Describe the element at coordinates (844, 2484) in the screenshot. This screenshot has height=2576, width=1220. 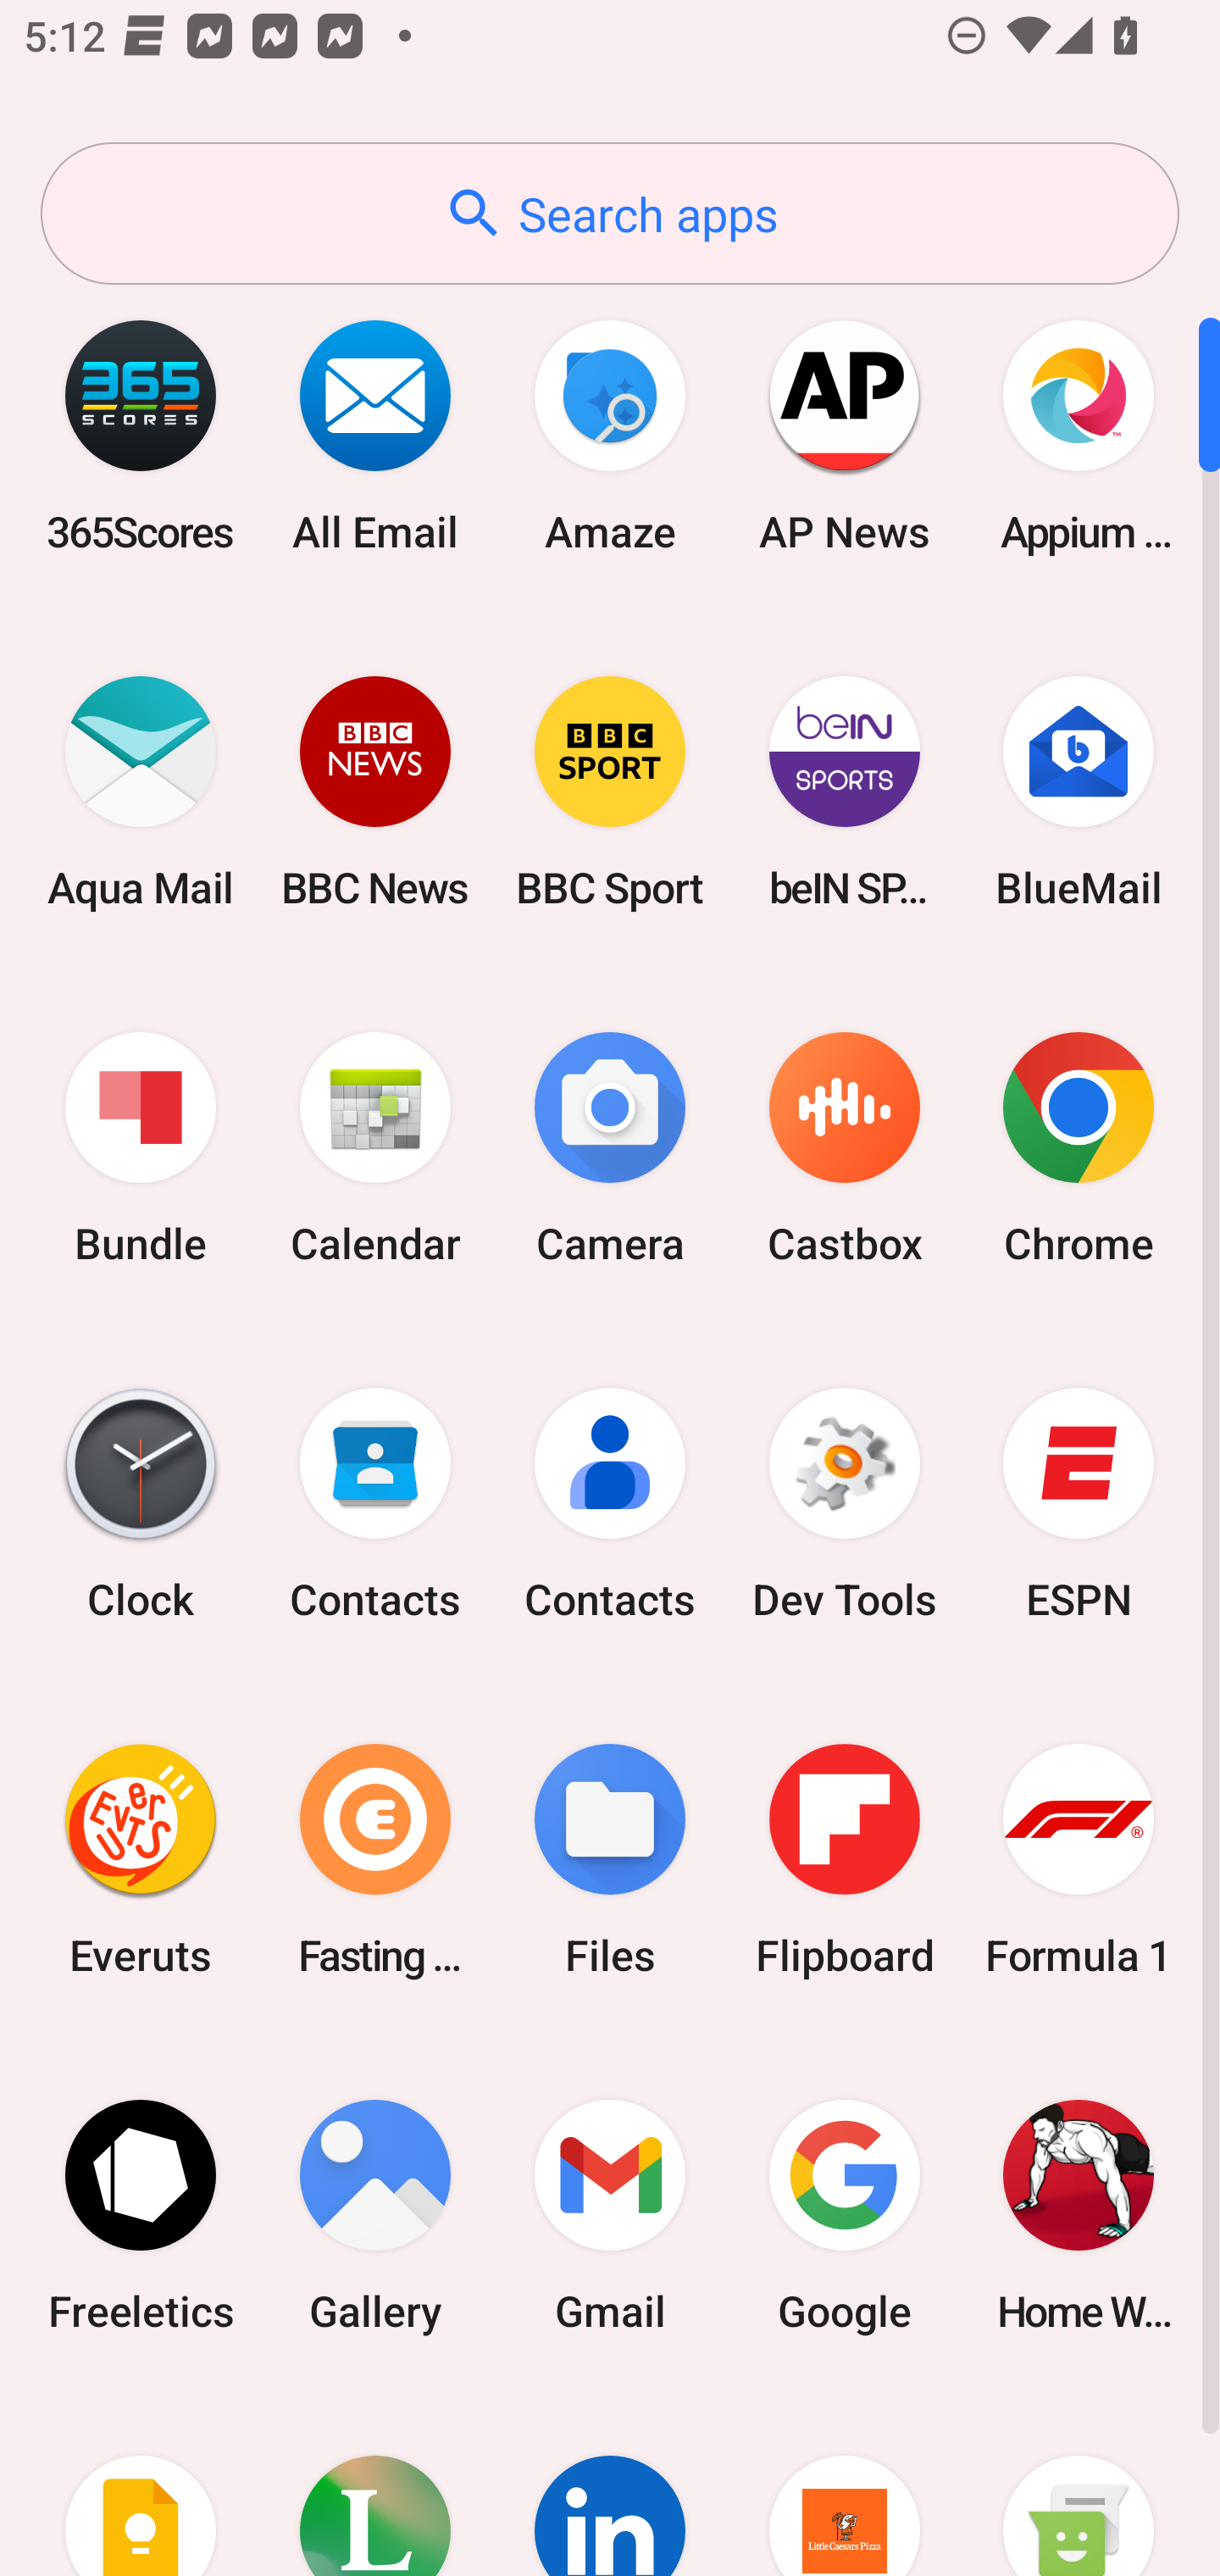
I see `Little Caesars Pizza` at that location.